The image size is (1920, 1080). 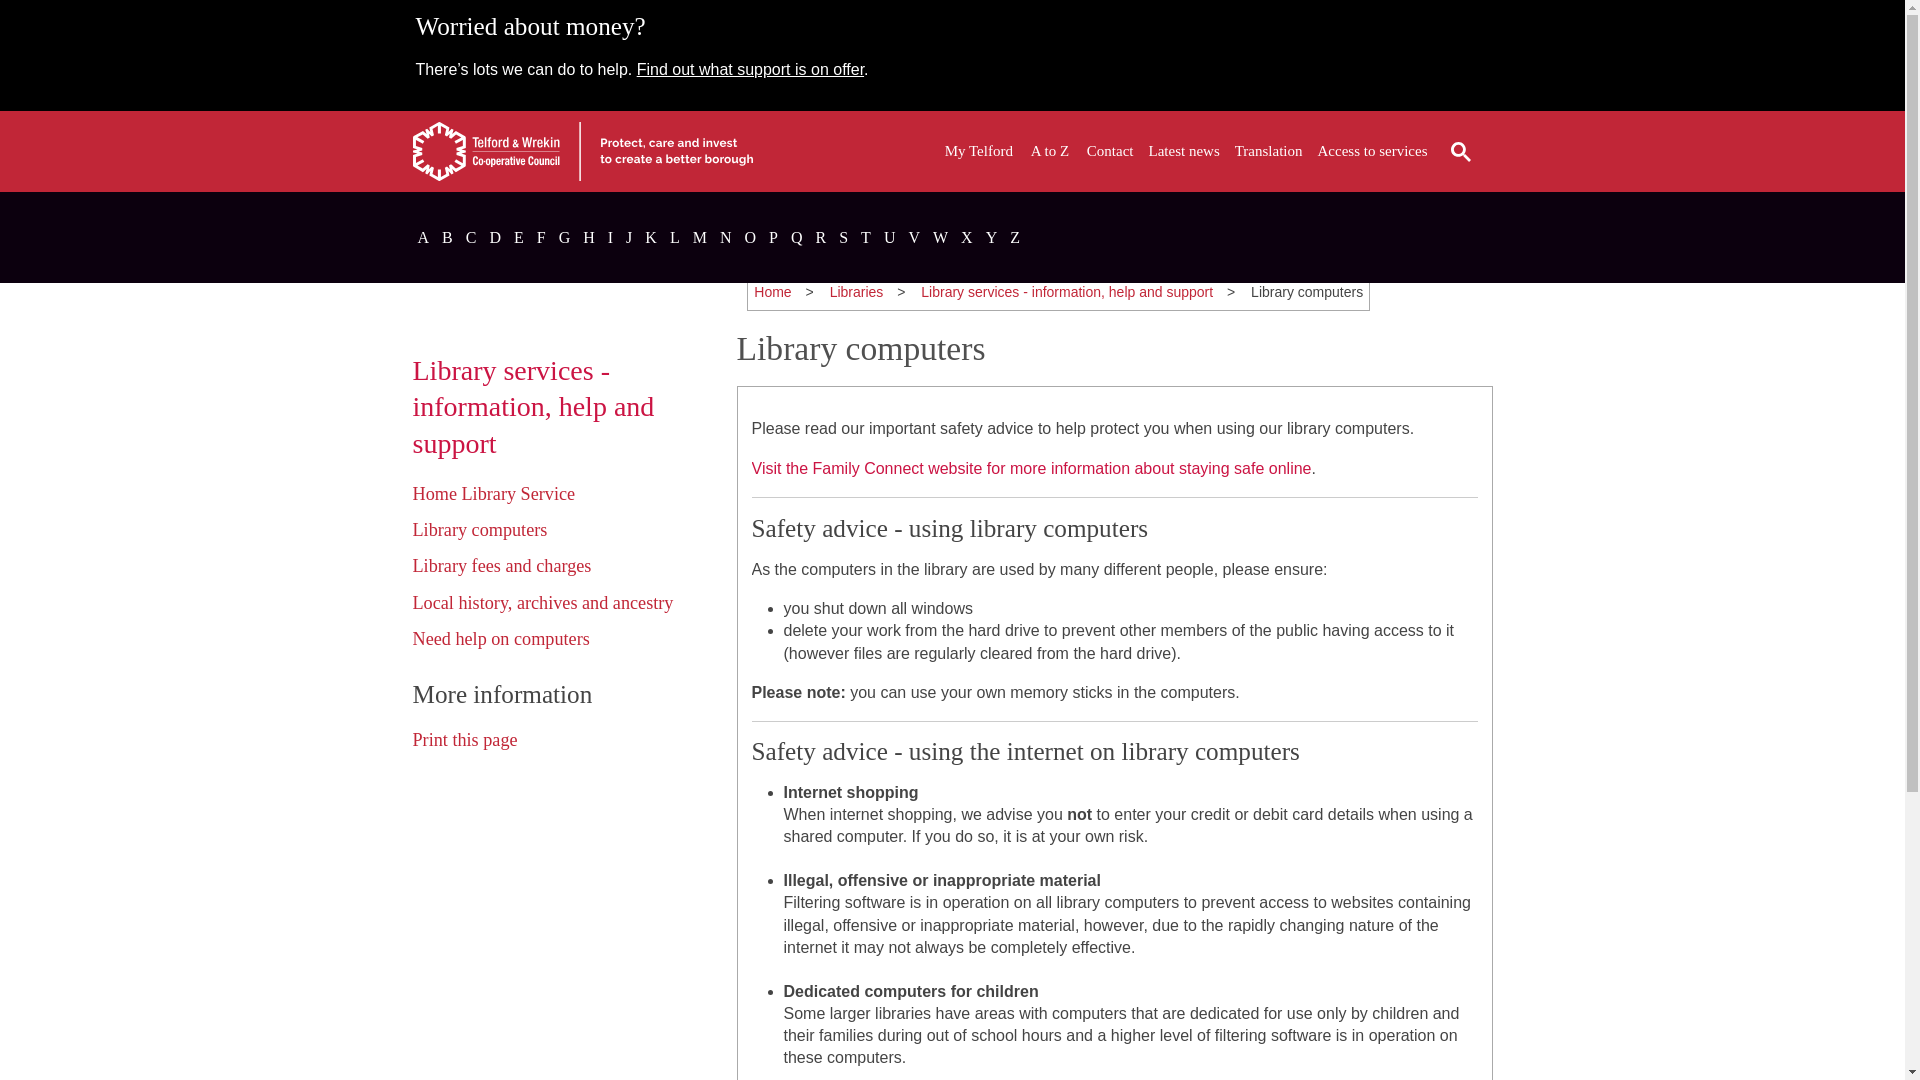 I want to click on Translation, so click(x=1268, y=151).